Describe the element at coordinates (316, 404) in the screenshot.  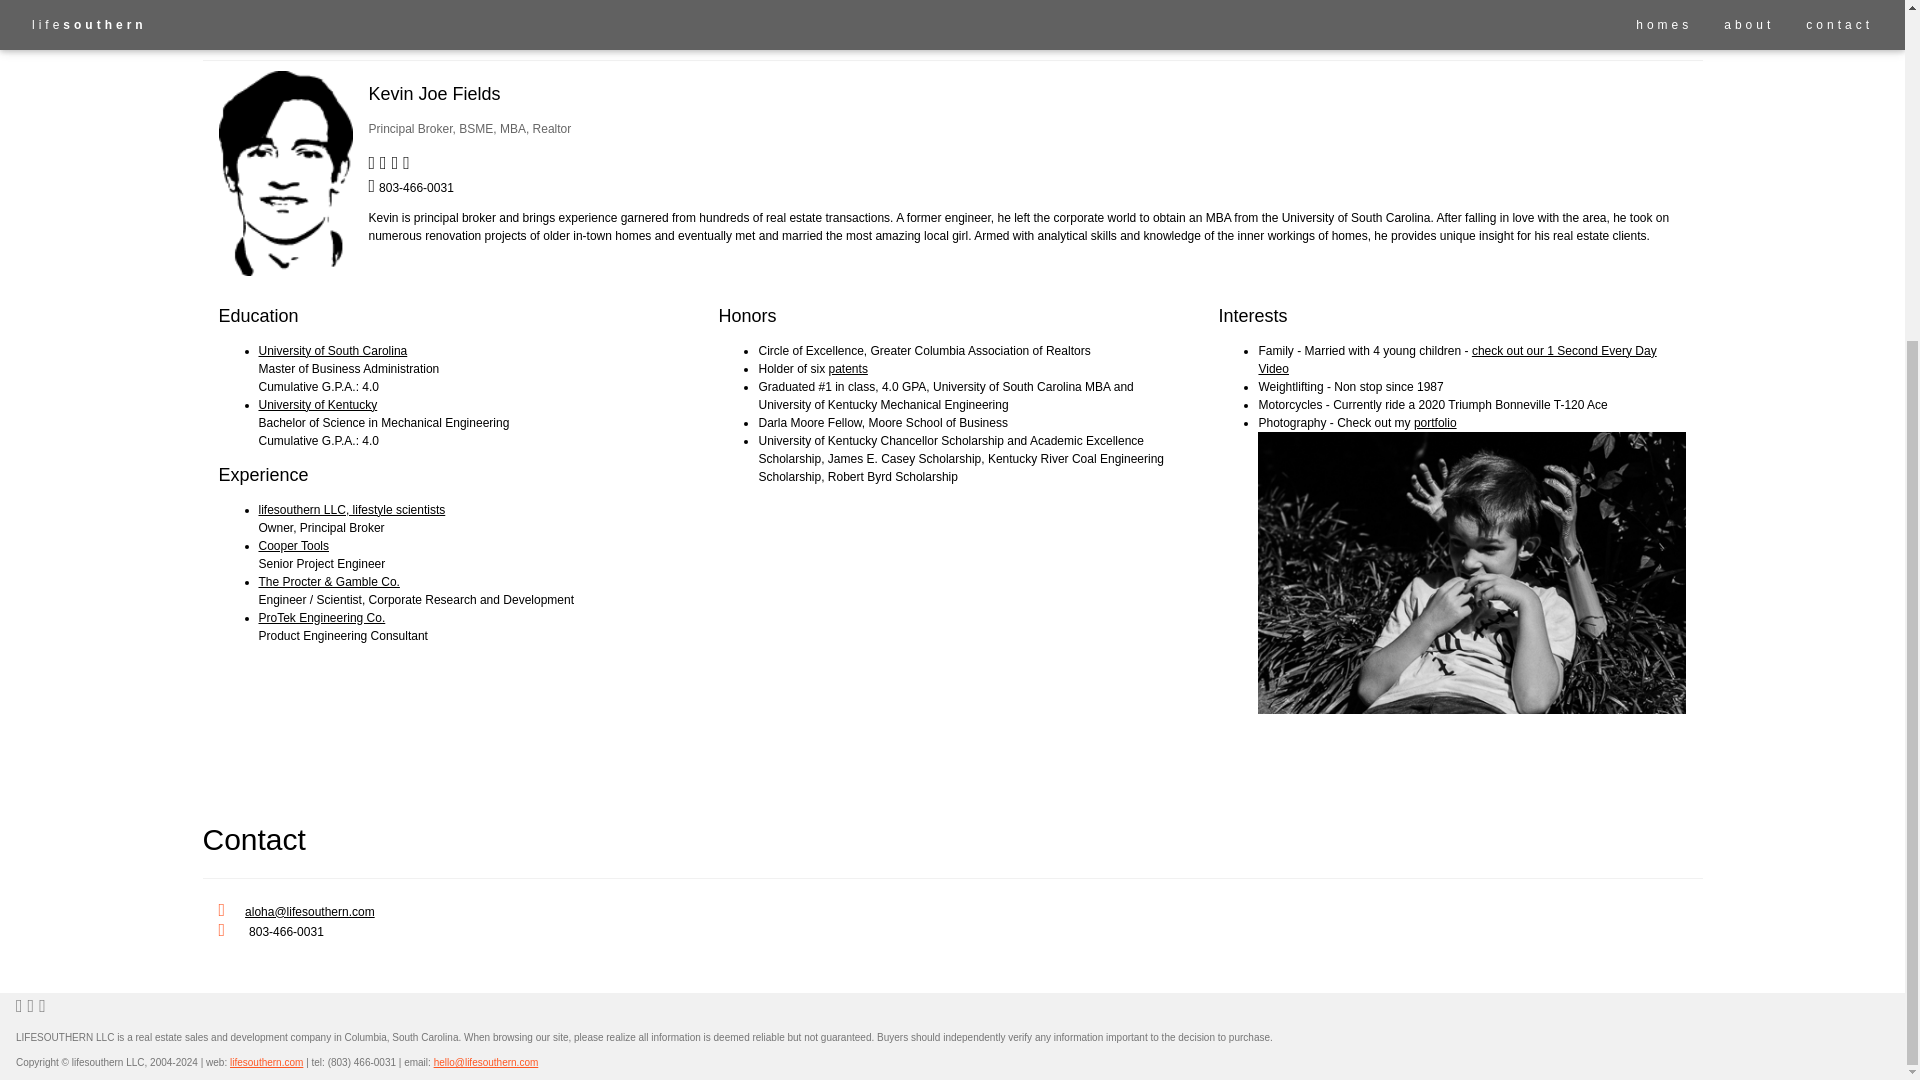
I see `University of Kentucky` at that location.